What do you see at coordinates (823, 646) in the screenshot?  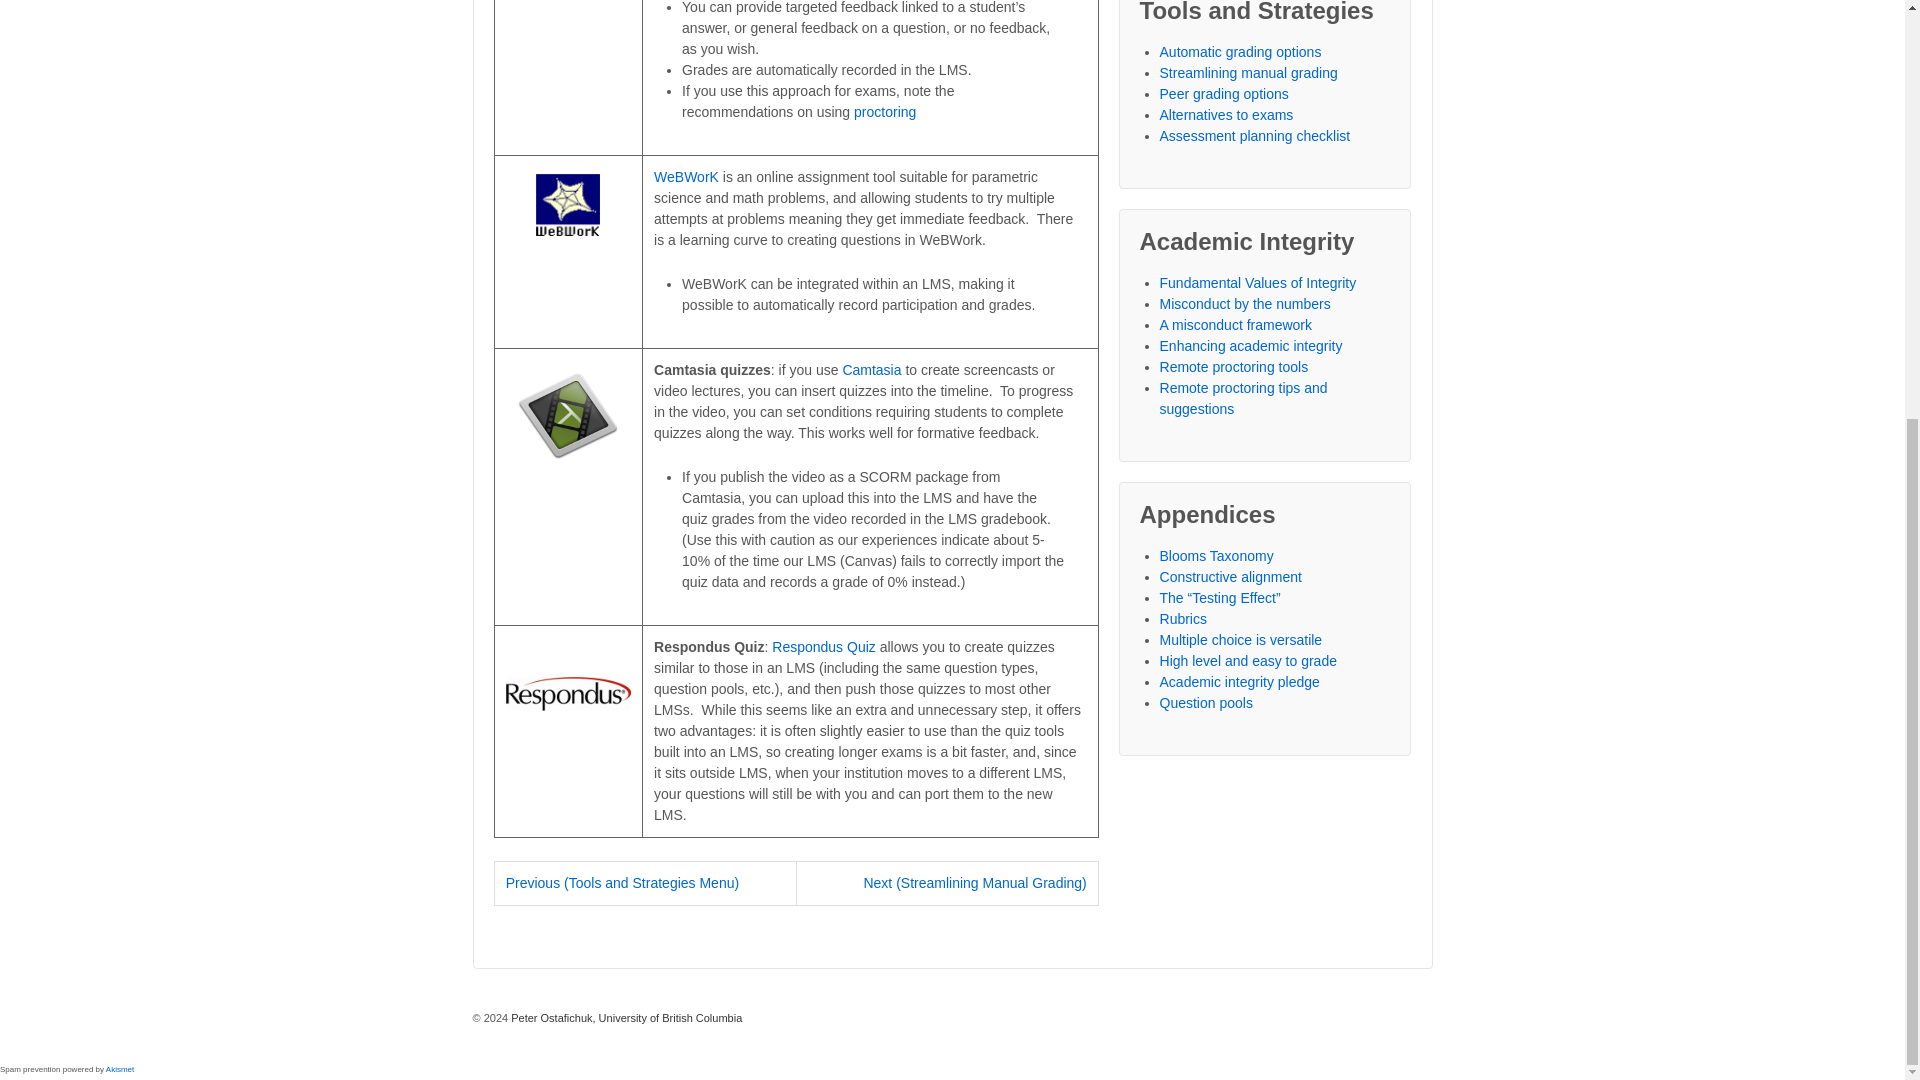 I see `Respondus Quiz` at bounding box center [823, 646].